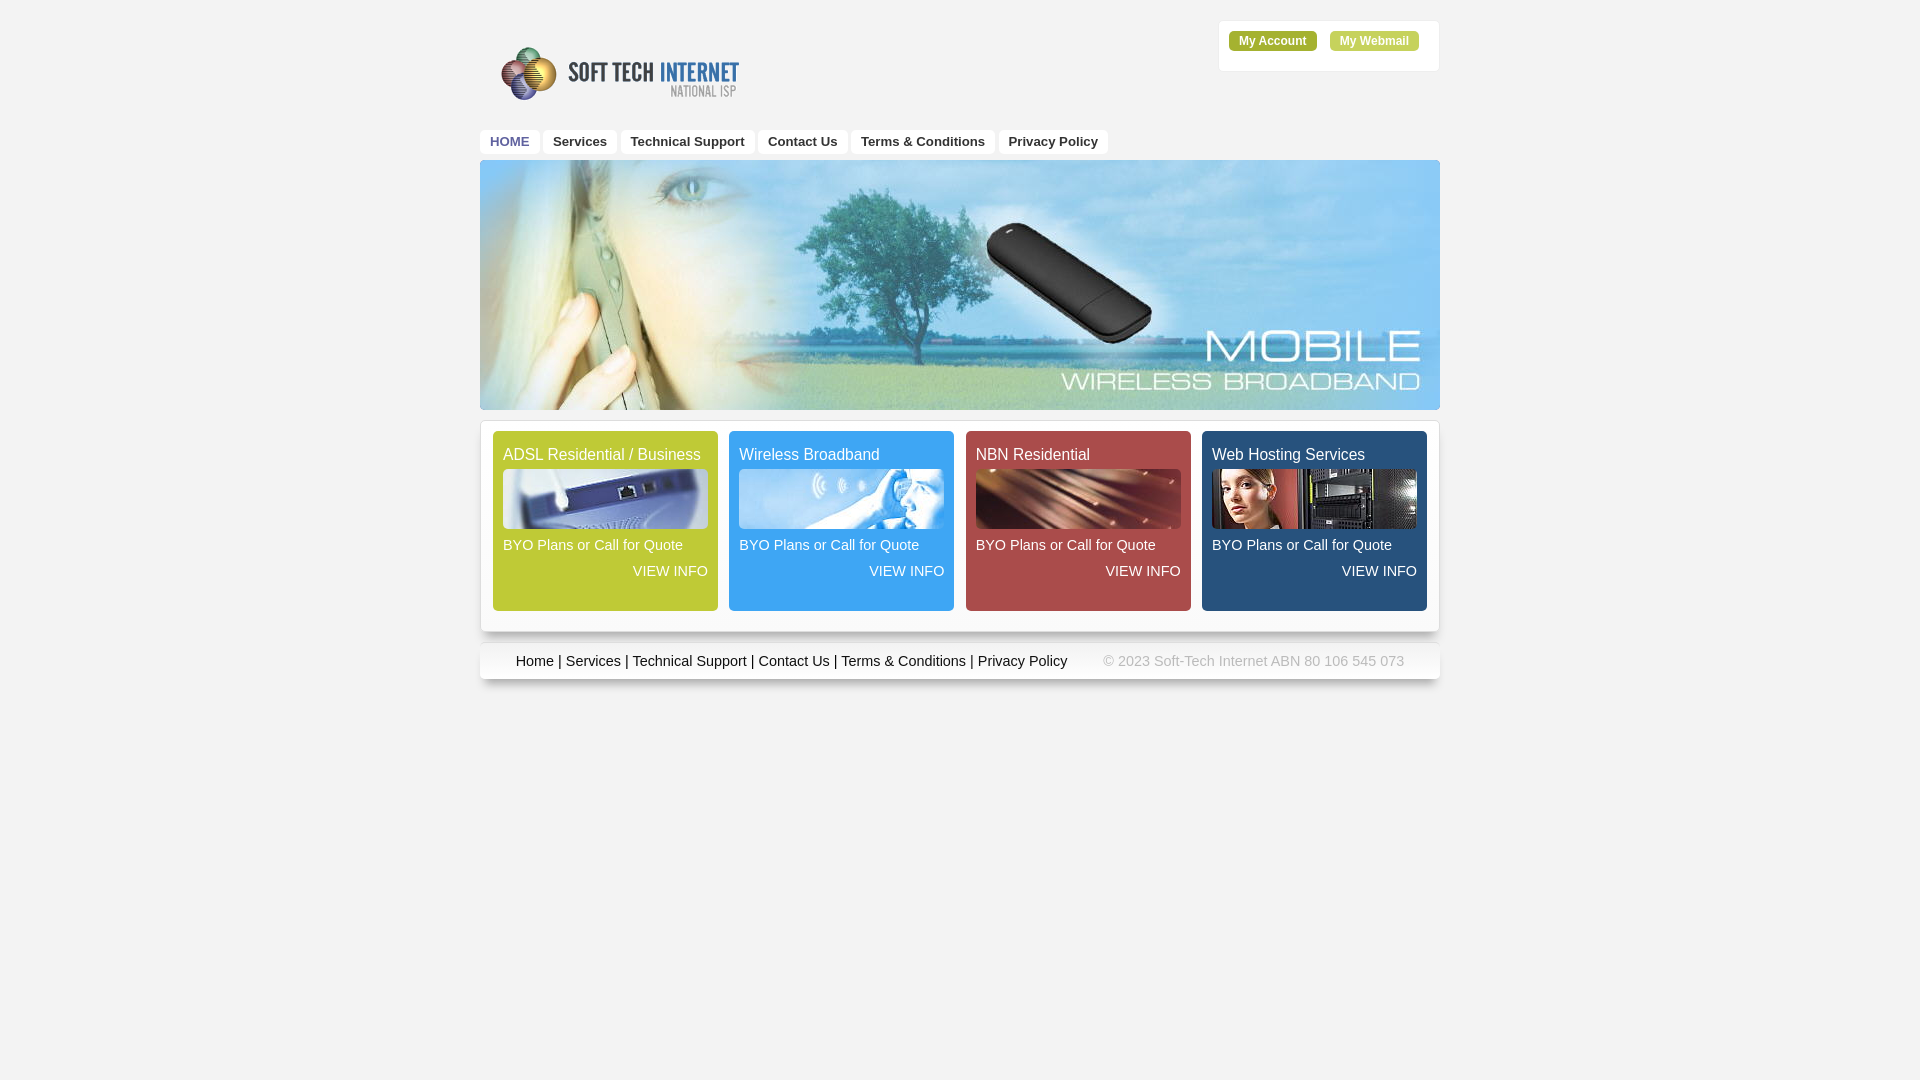 This screenshot has height=1080, width=1920. I want to click on Services, so click(580, 142).